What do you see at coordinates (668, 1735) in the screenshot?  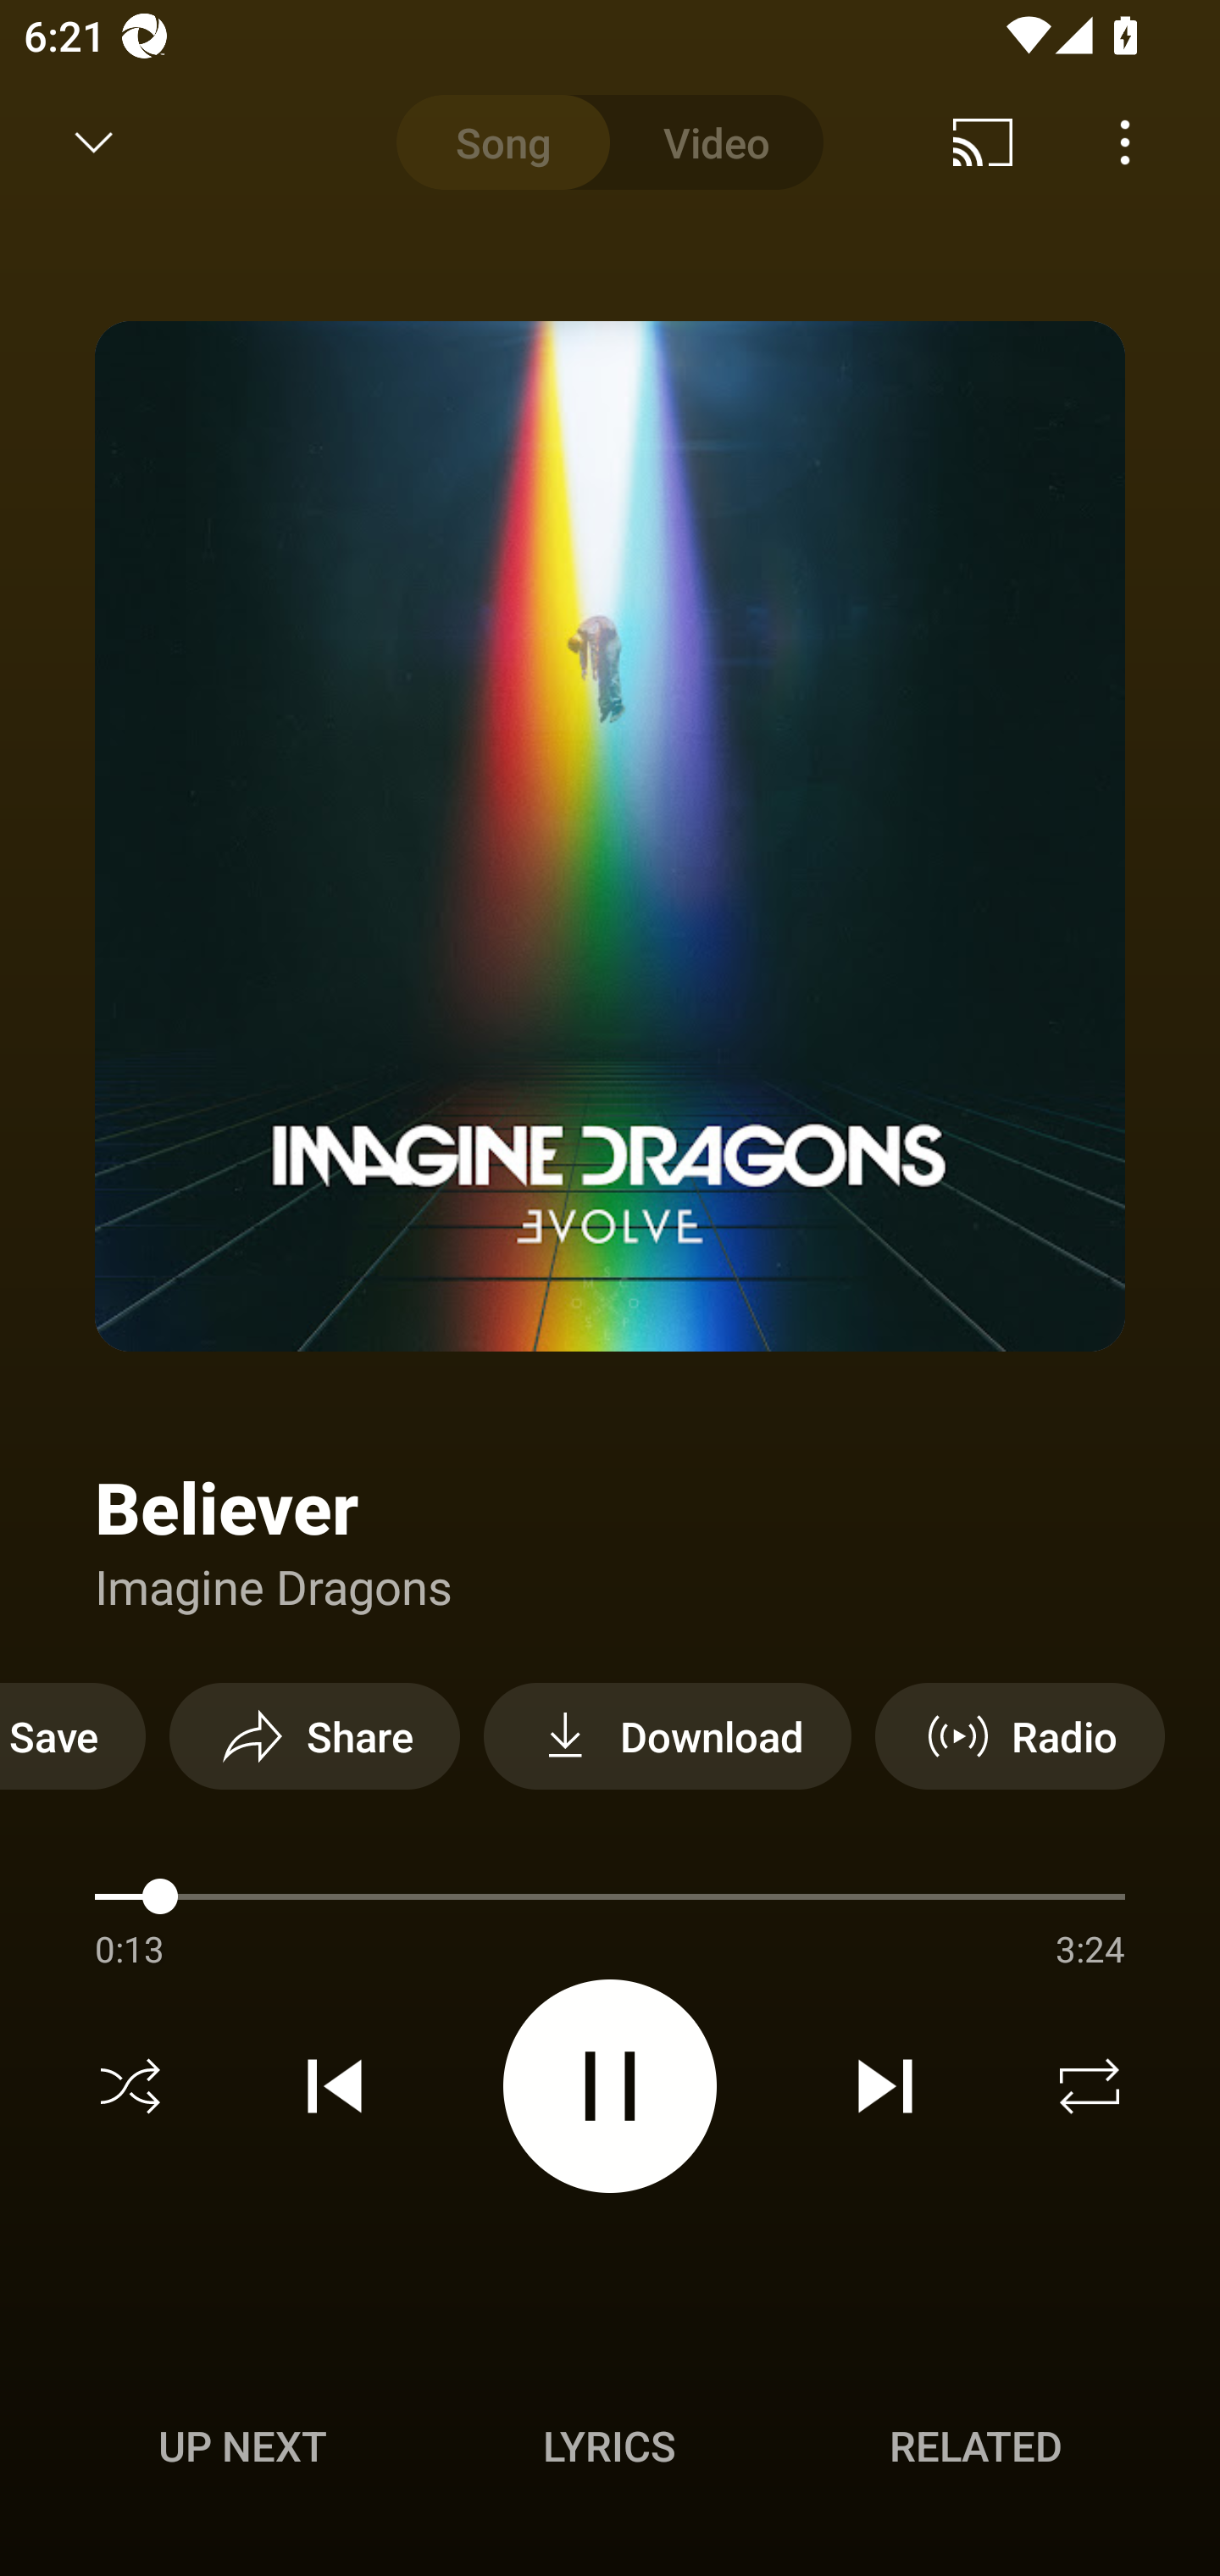 I see `Download` at bounding box center [668, 1735].